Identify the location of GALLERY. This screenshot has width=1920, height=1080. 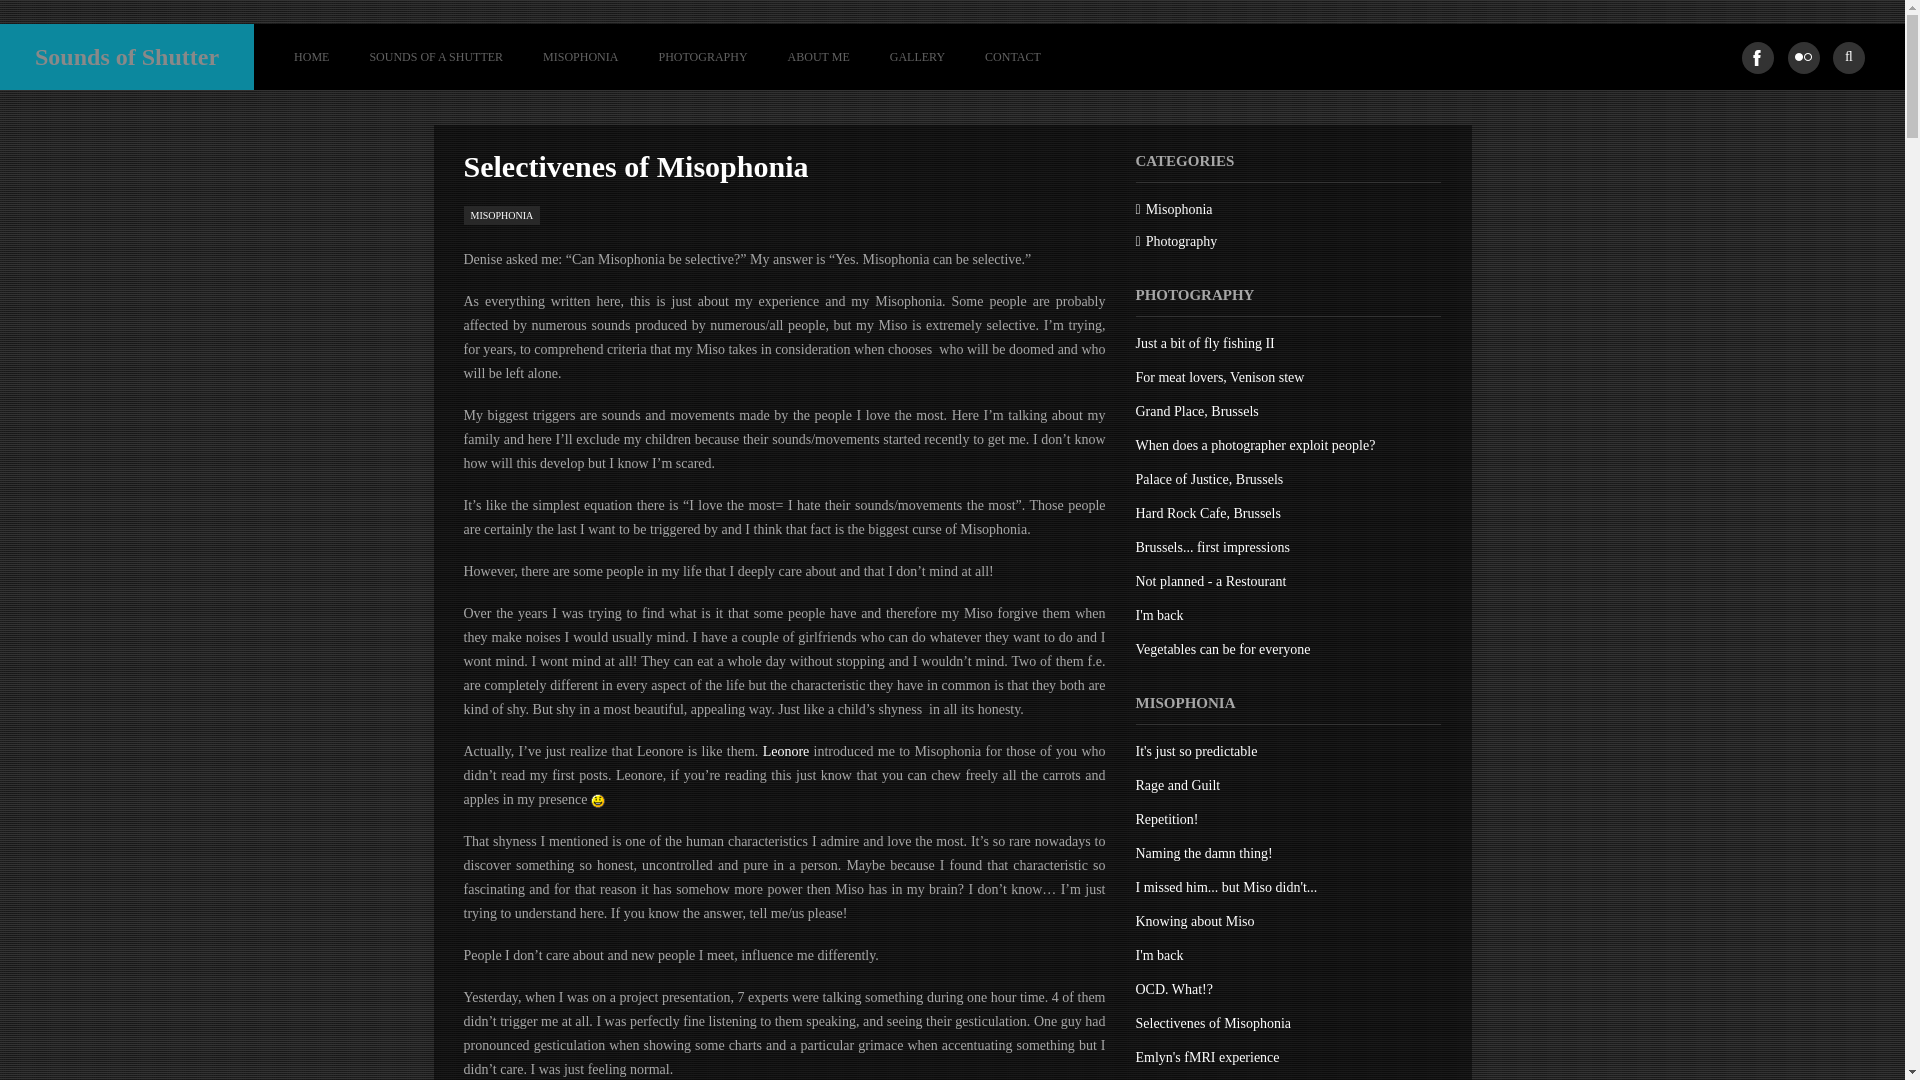
(917, 56).